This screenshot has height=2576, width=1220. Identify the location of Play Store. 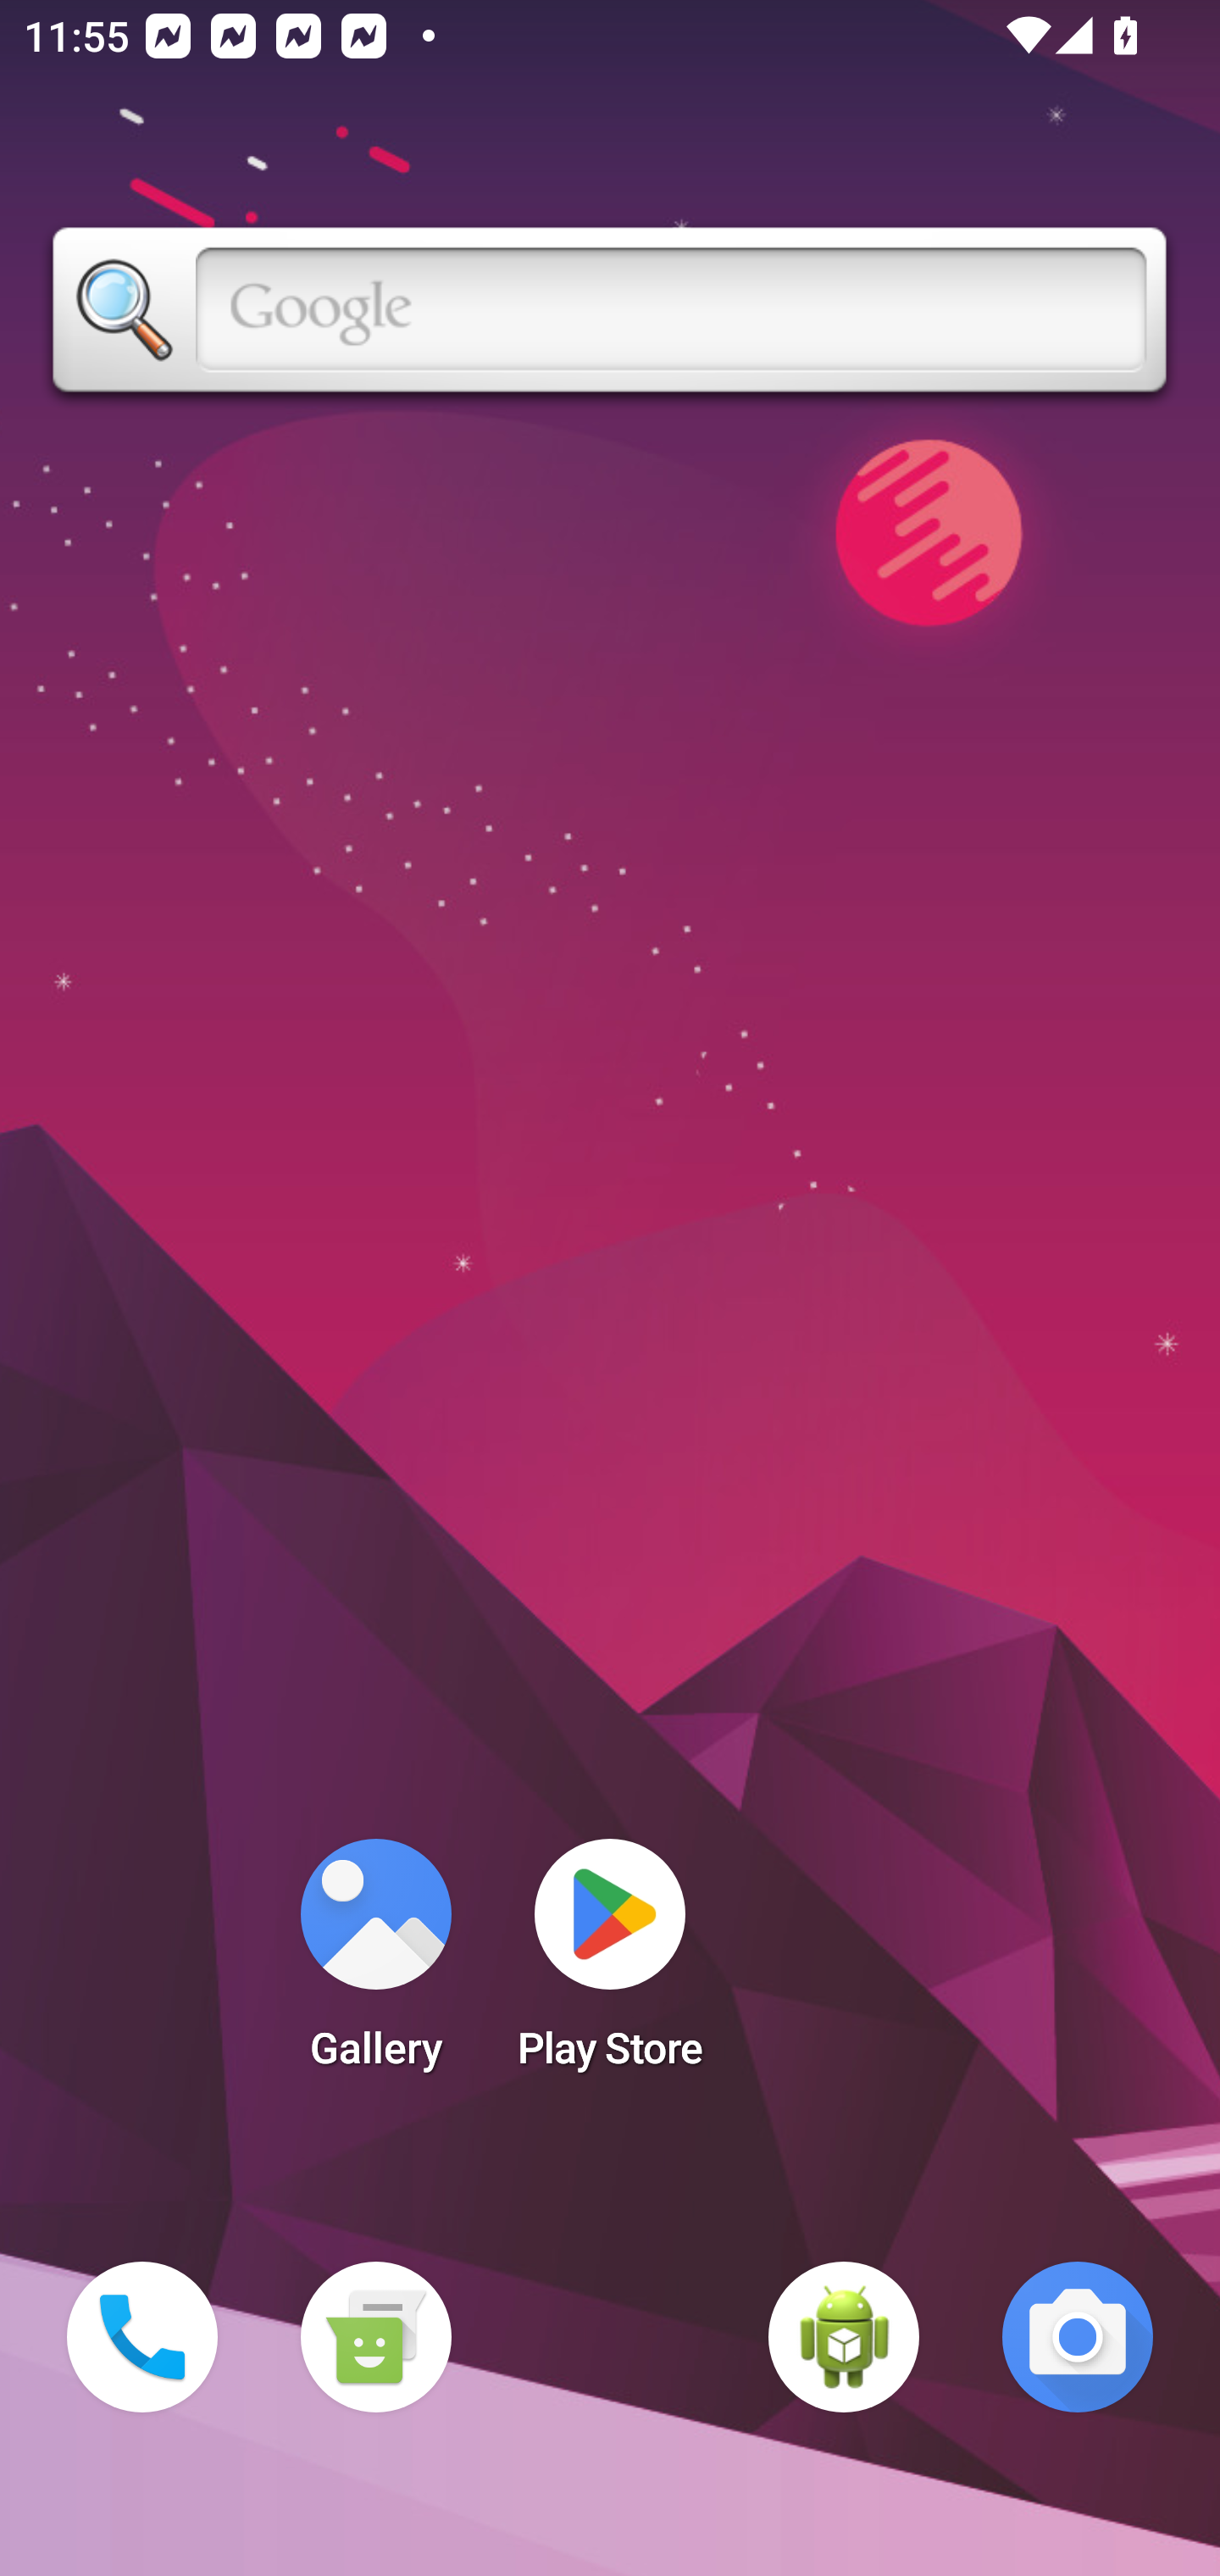
(610, 1964).